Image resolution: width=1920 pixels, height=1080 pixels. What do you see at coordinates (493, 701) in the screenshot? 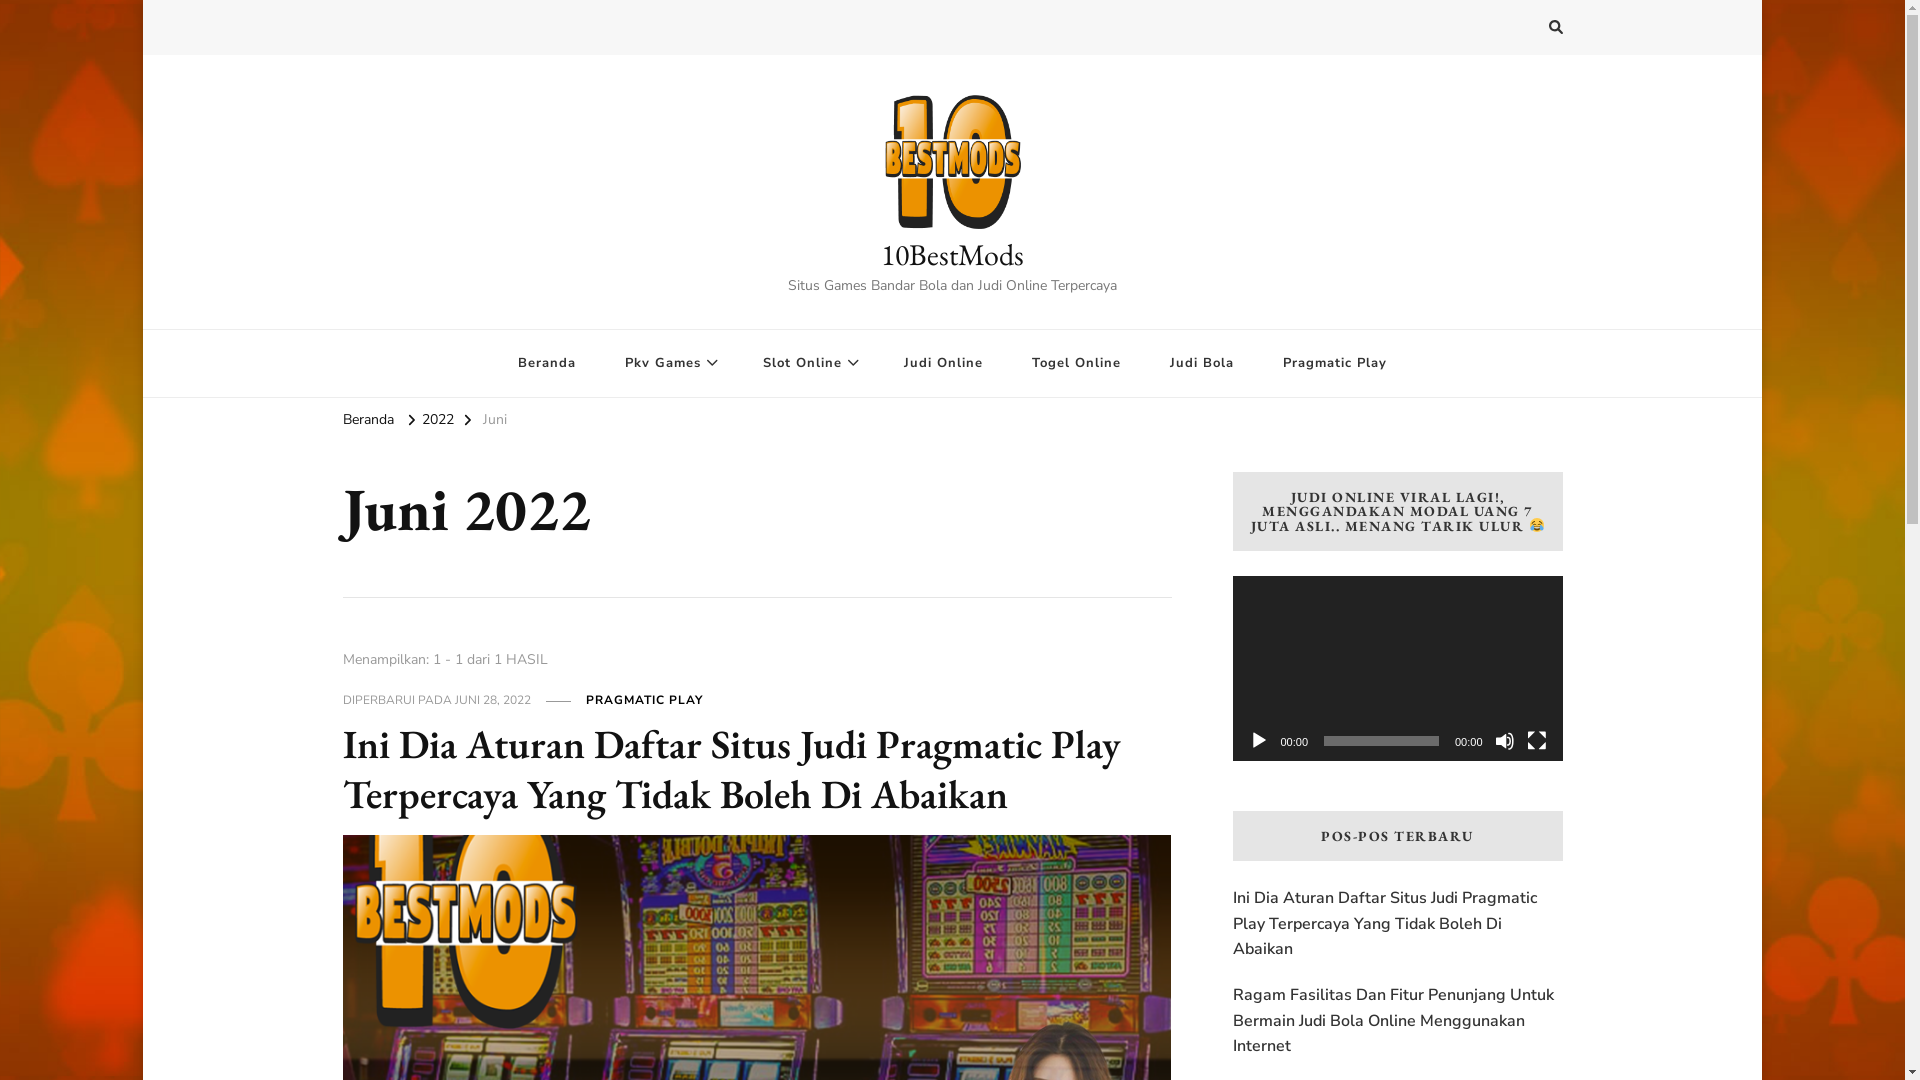
I see `JUNI 28, 2022` at bounding box center [493, 701].